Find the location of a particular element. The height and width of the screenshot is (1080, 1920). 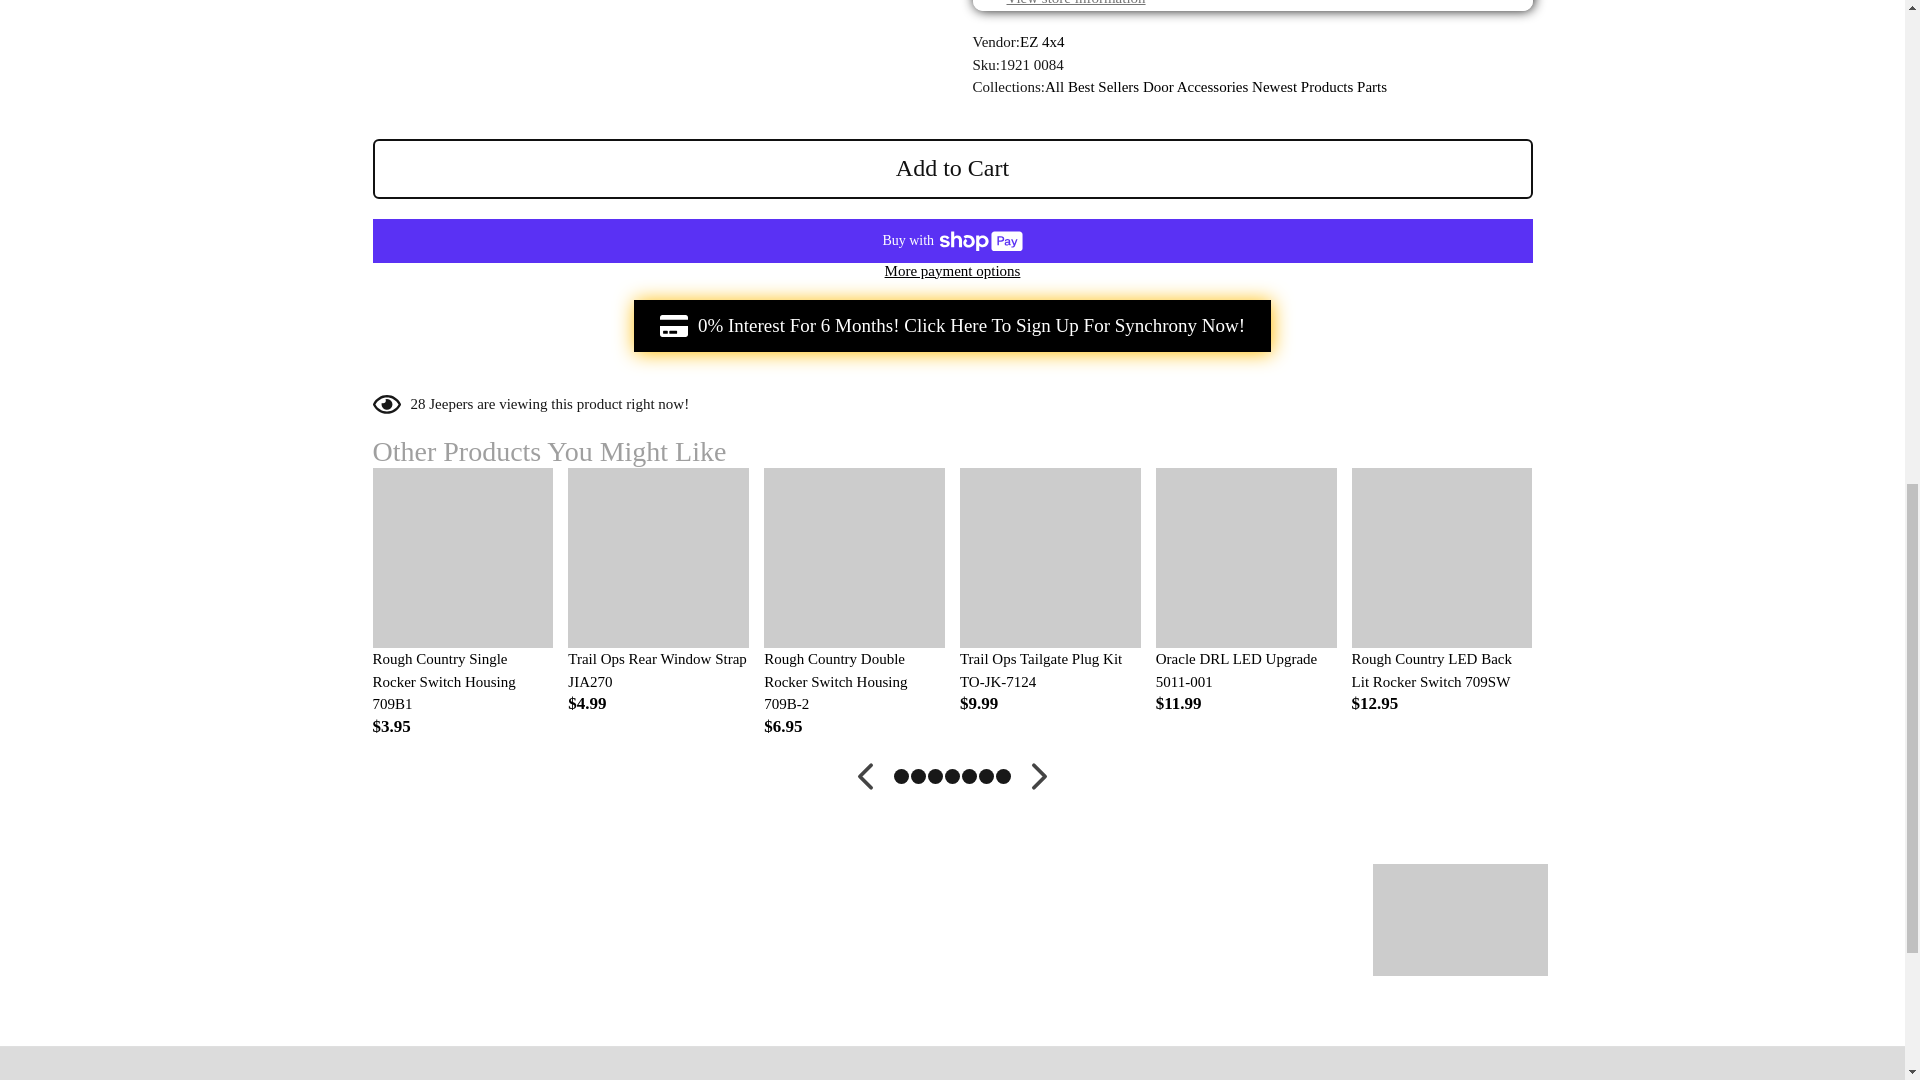

Add to Cart is located at coordinates (952, 168).